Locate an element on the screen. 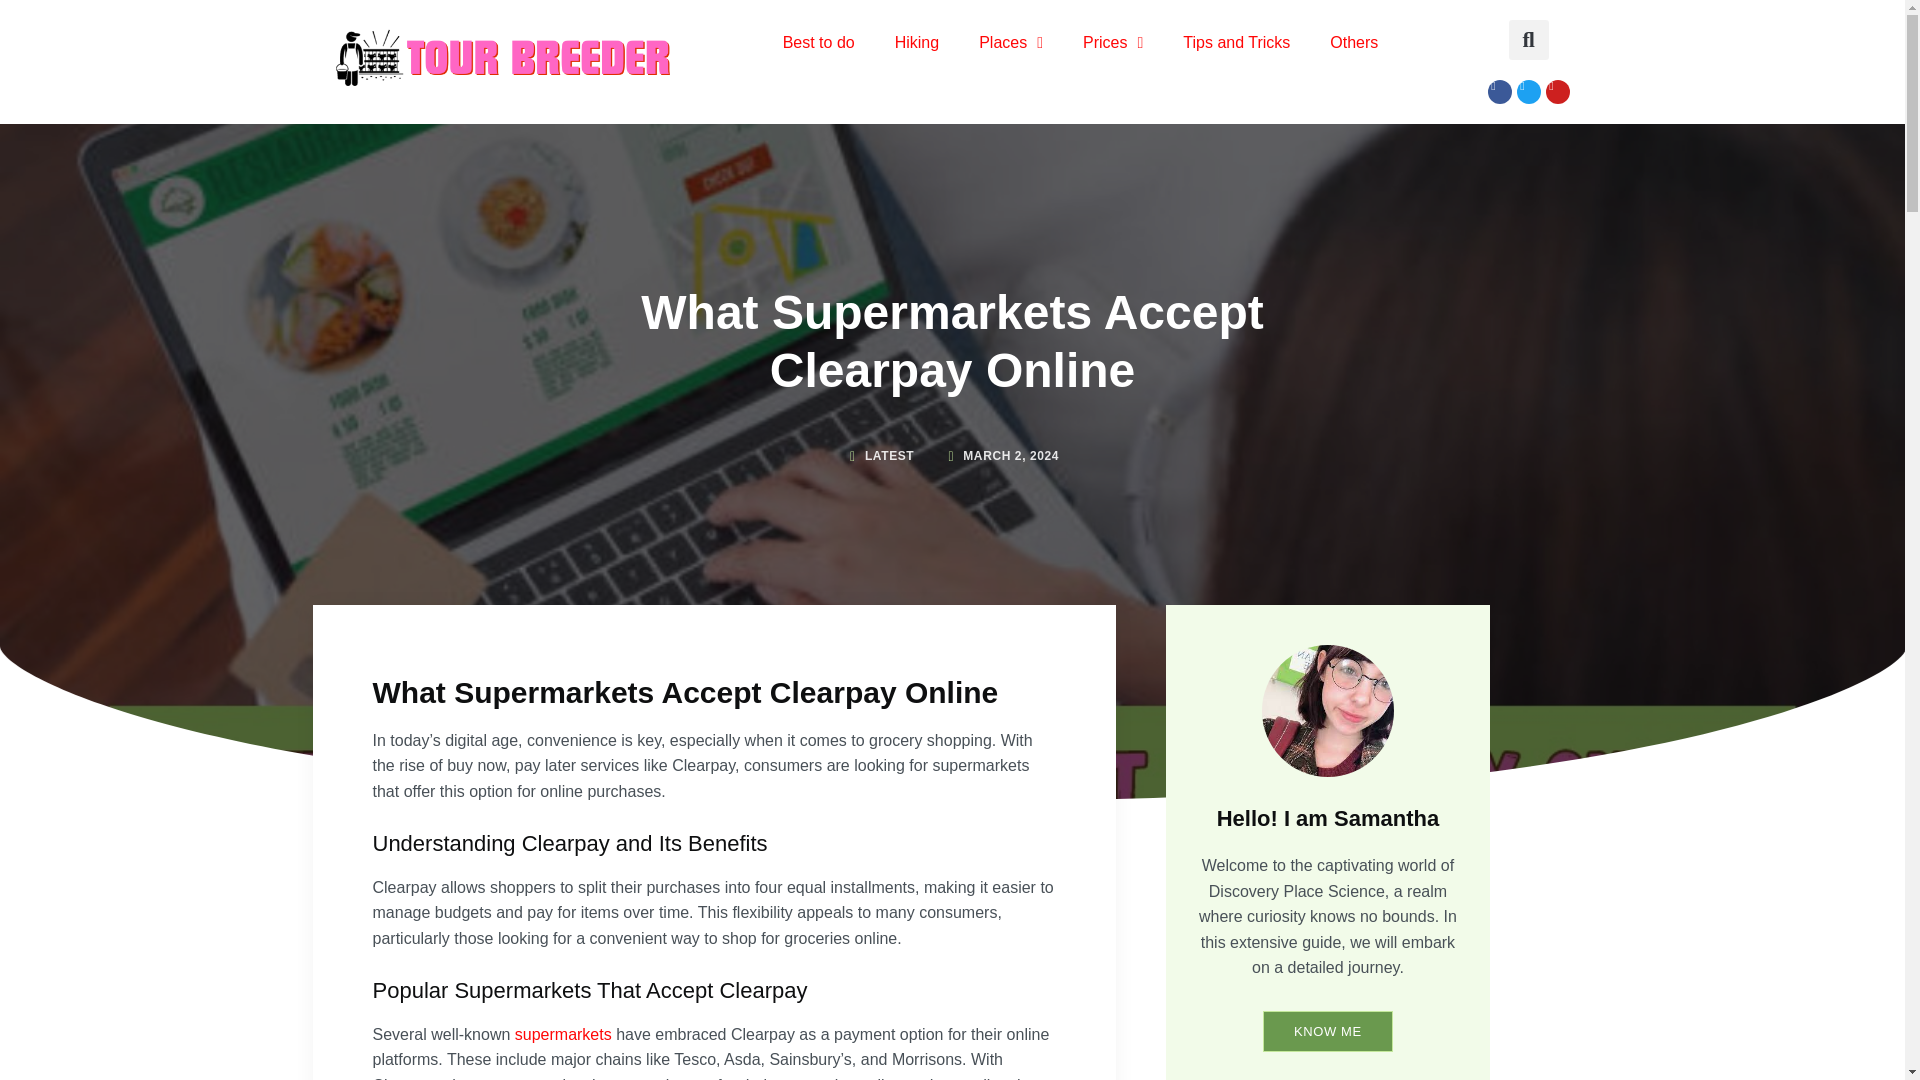 The width and height of the screenshot is (1920, 1080). Best to do is located at coordinates (818, 42).